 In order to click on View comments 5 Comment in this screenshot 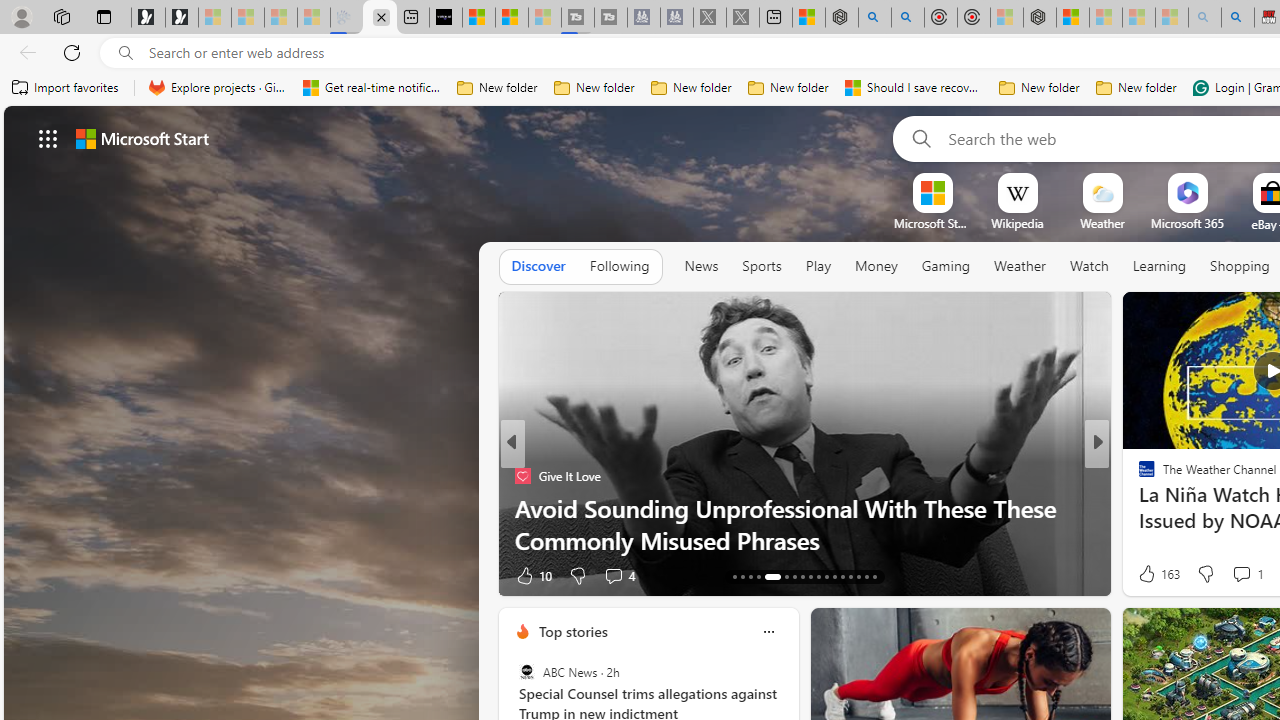, I will do `click(1229, 576)`.